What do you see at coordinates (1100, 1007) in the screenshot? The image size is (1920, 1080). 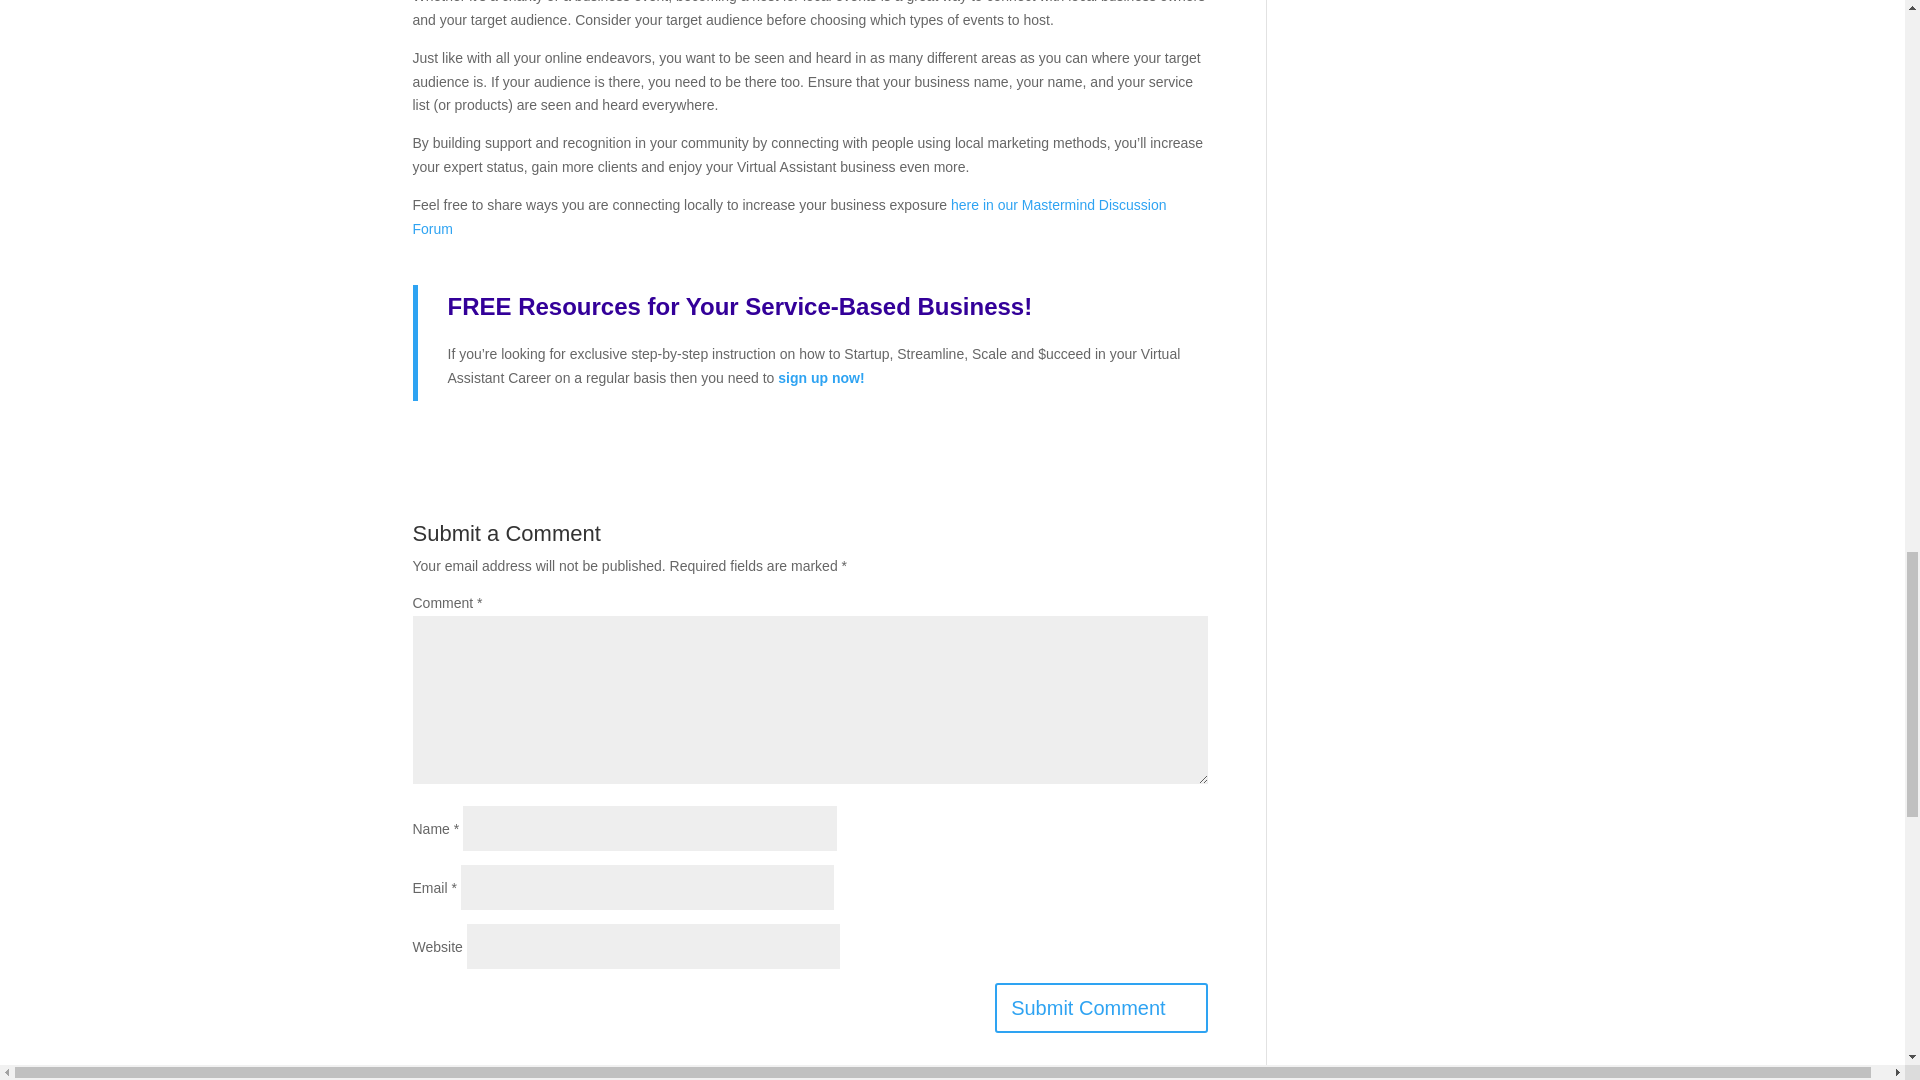 I see `Submit Comment` at bounding box center [1100, 1007].